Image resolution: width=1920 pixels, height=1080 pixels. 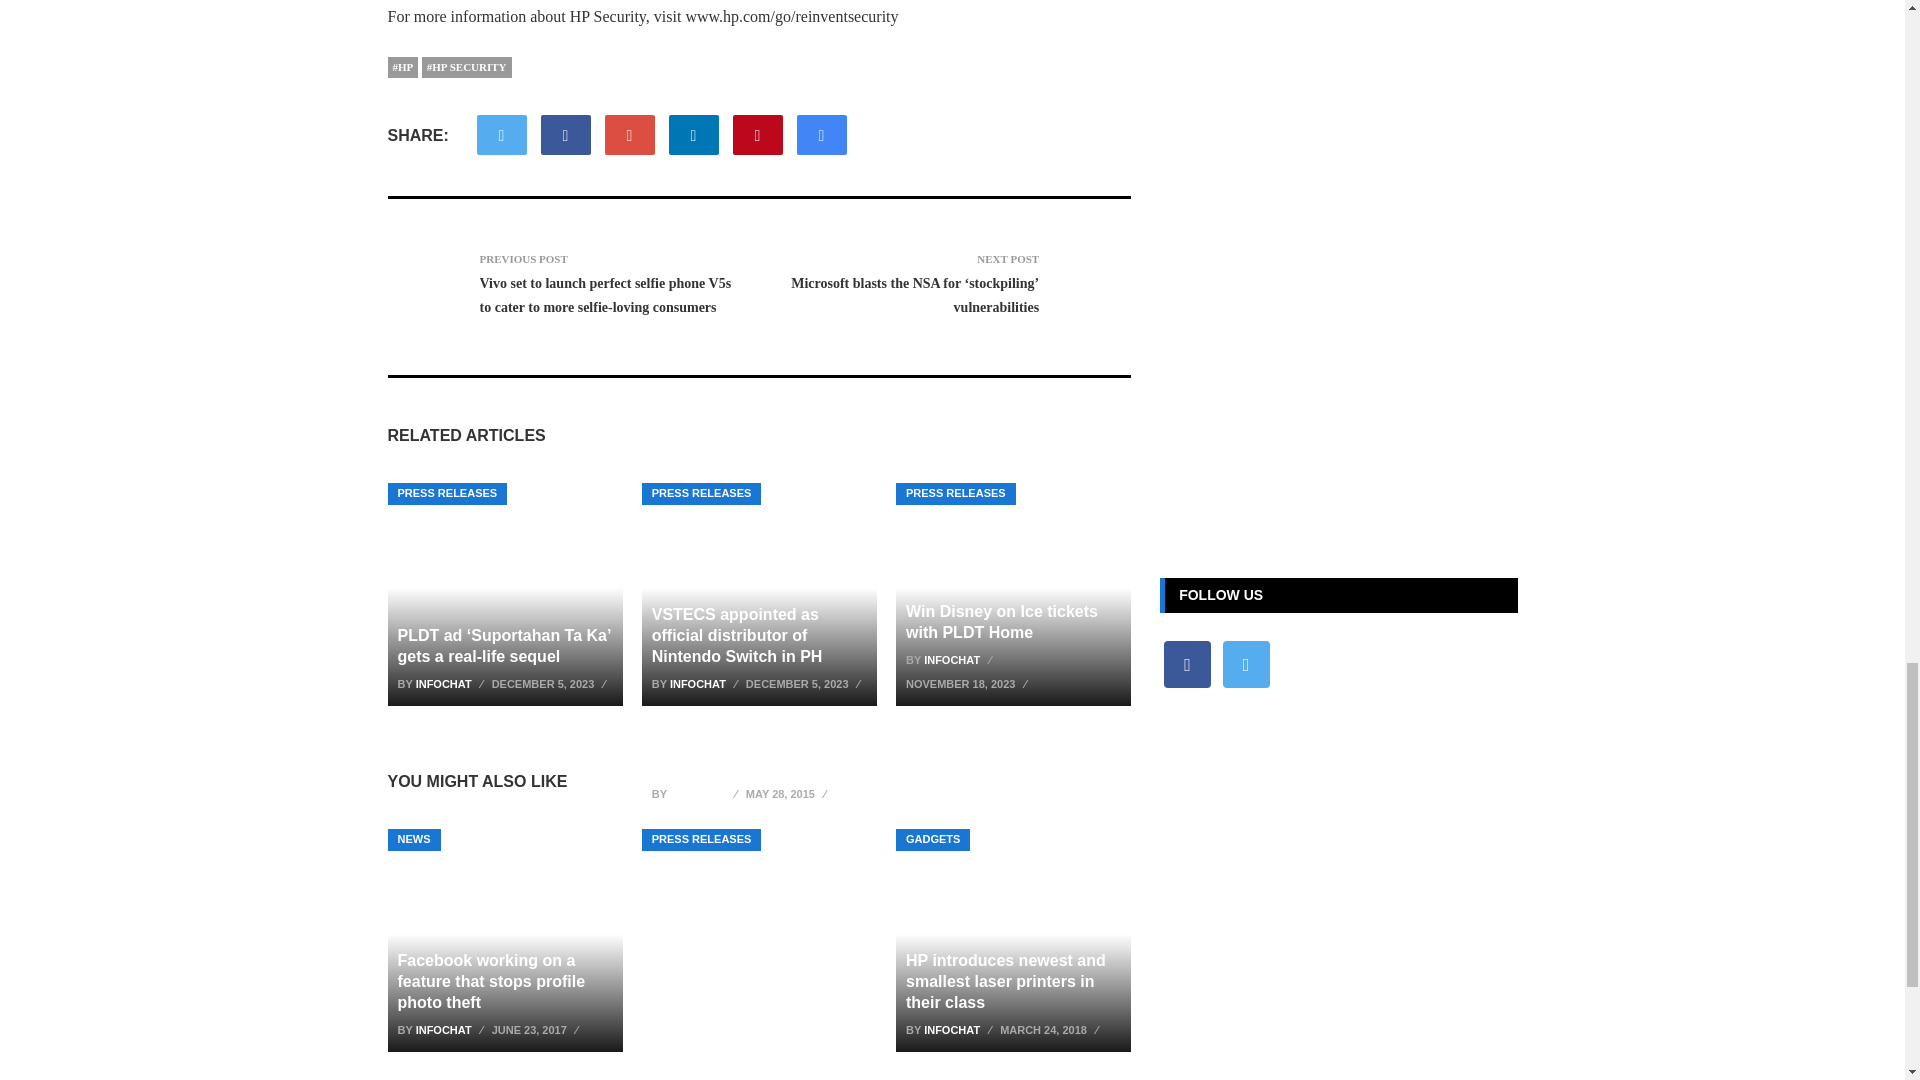 I want to click on Saturday, November 18, 2023, 12:48 pm, so click(x=969, y=683).